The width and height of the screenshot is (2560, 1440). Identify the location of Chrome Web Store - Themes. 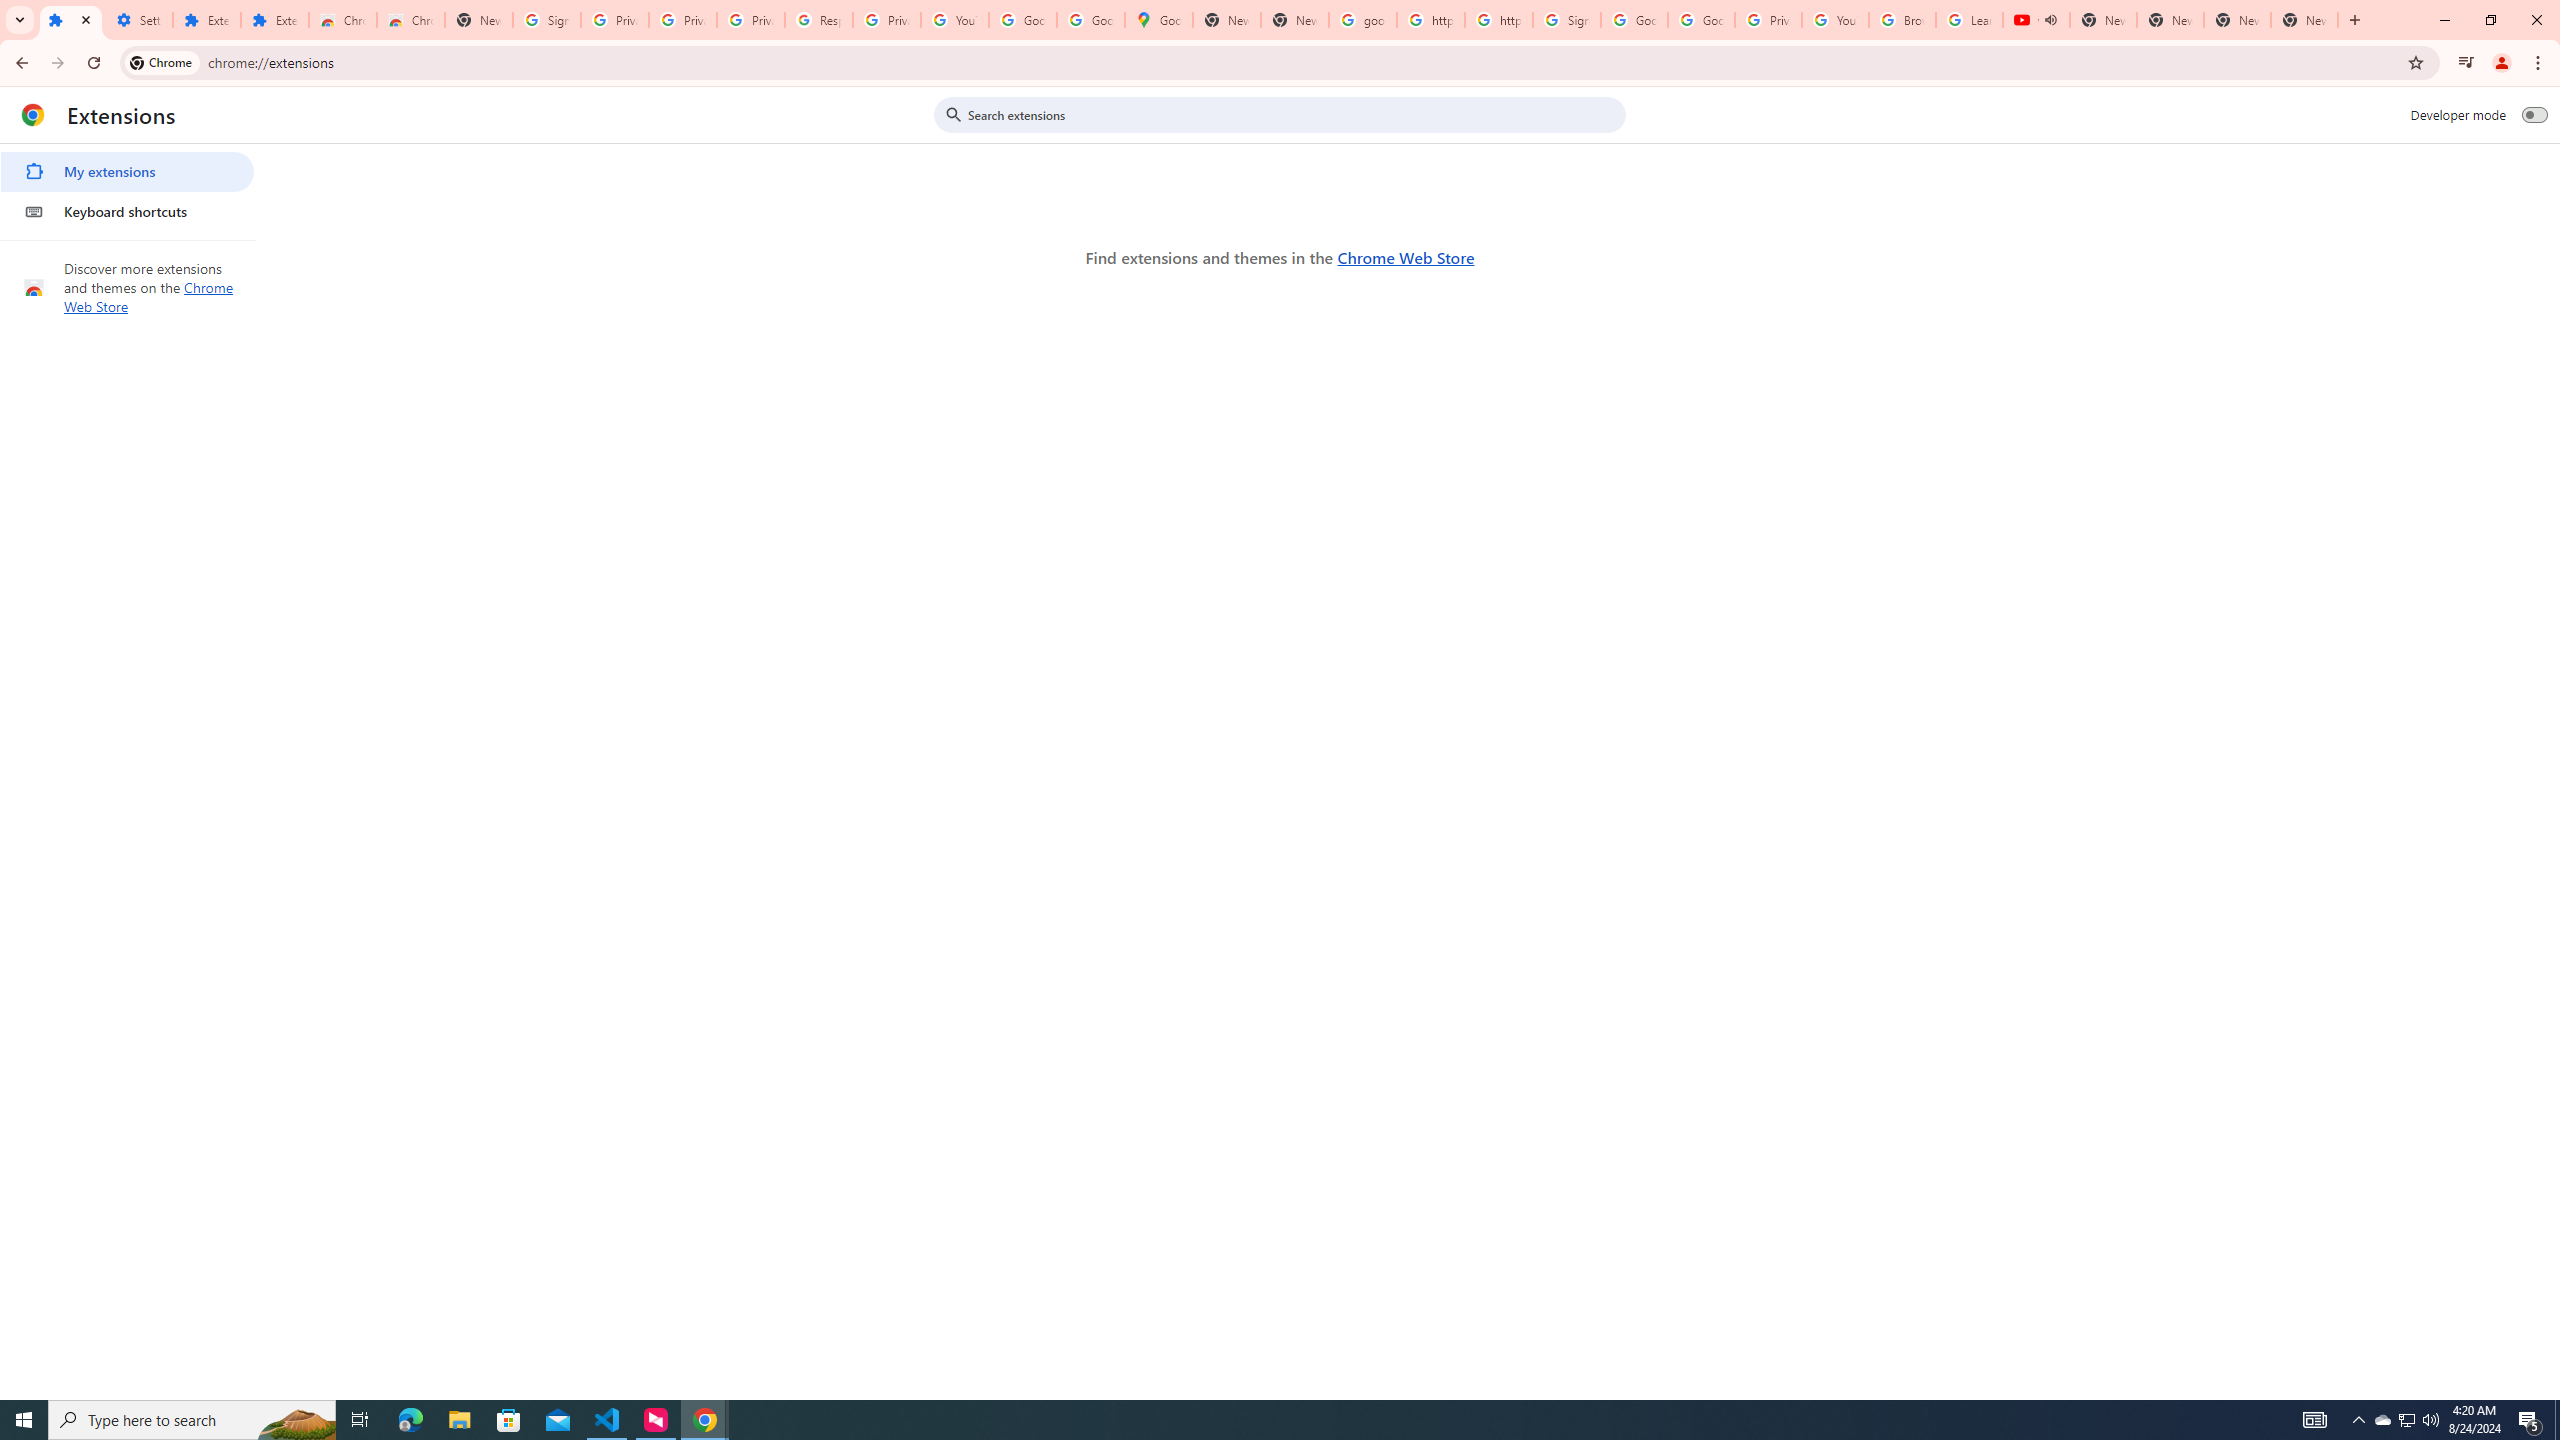
(410, 20).